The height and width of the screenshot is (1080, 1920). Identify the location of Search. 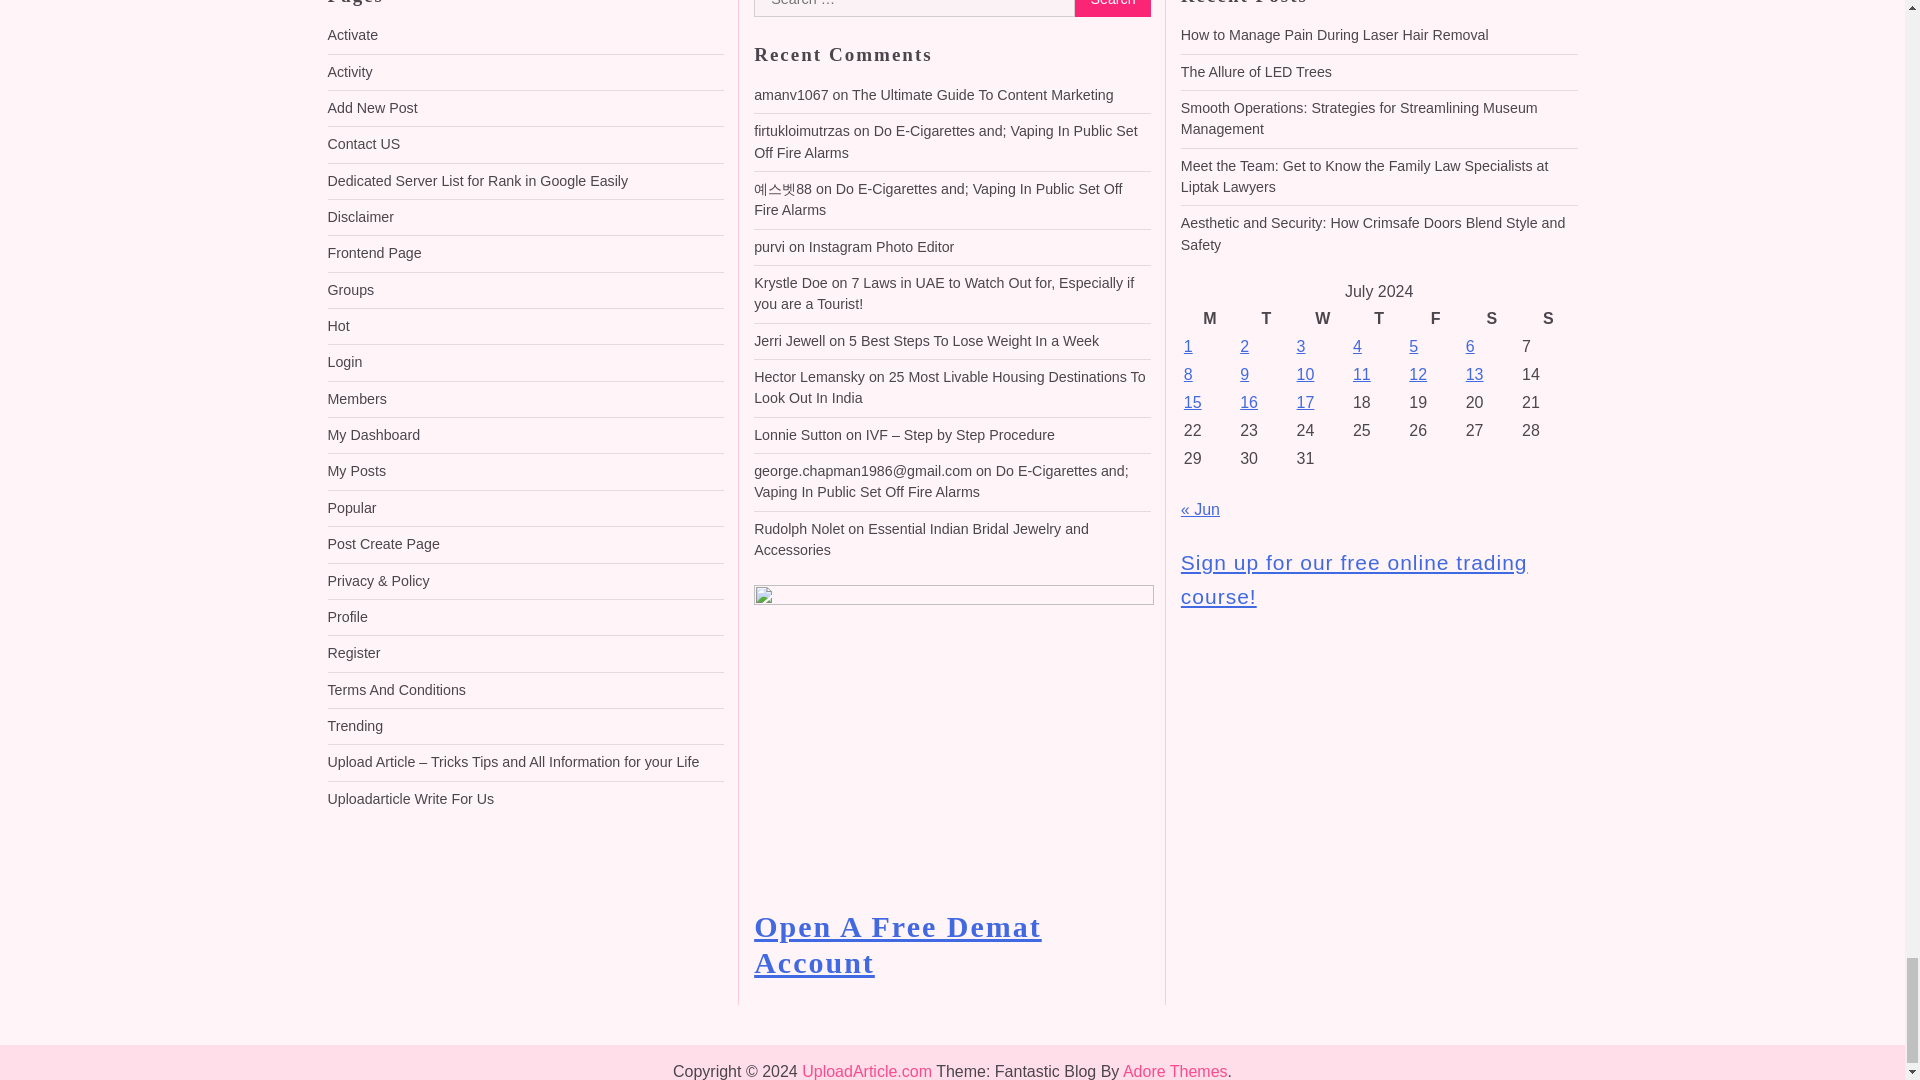
(1112, 9).